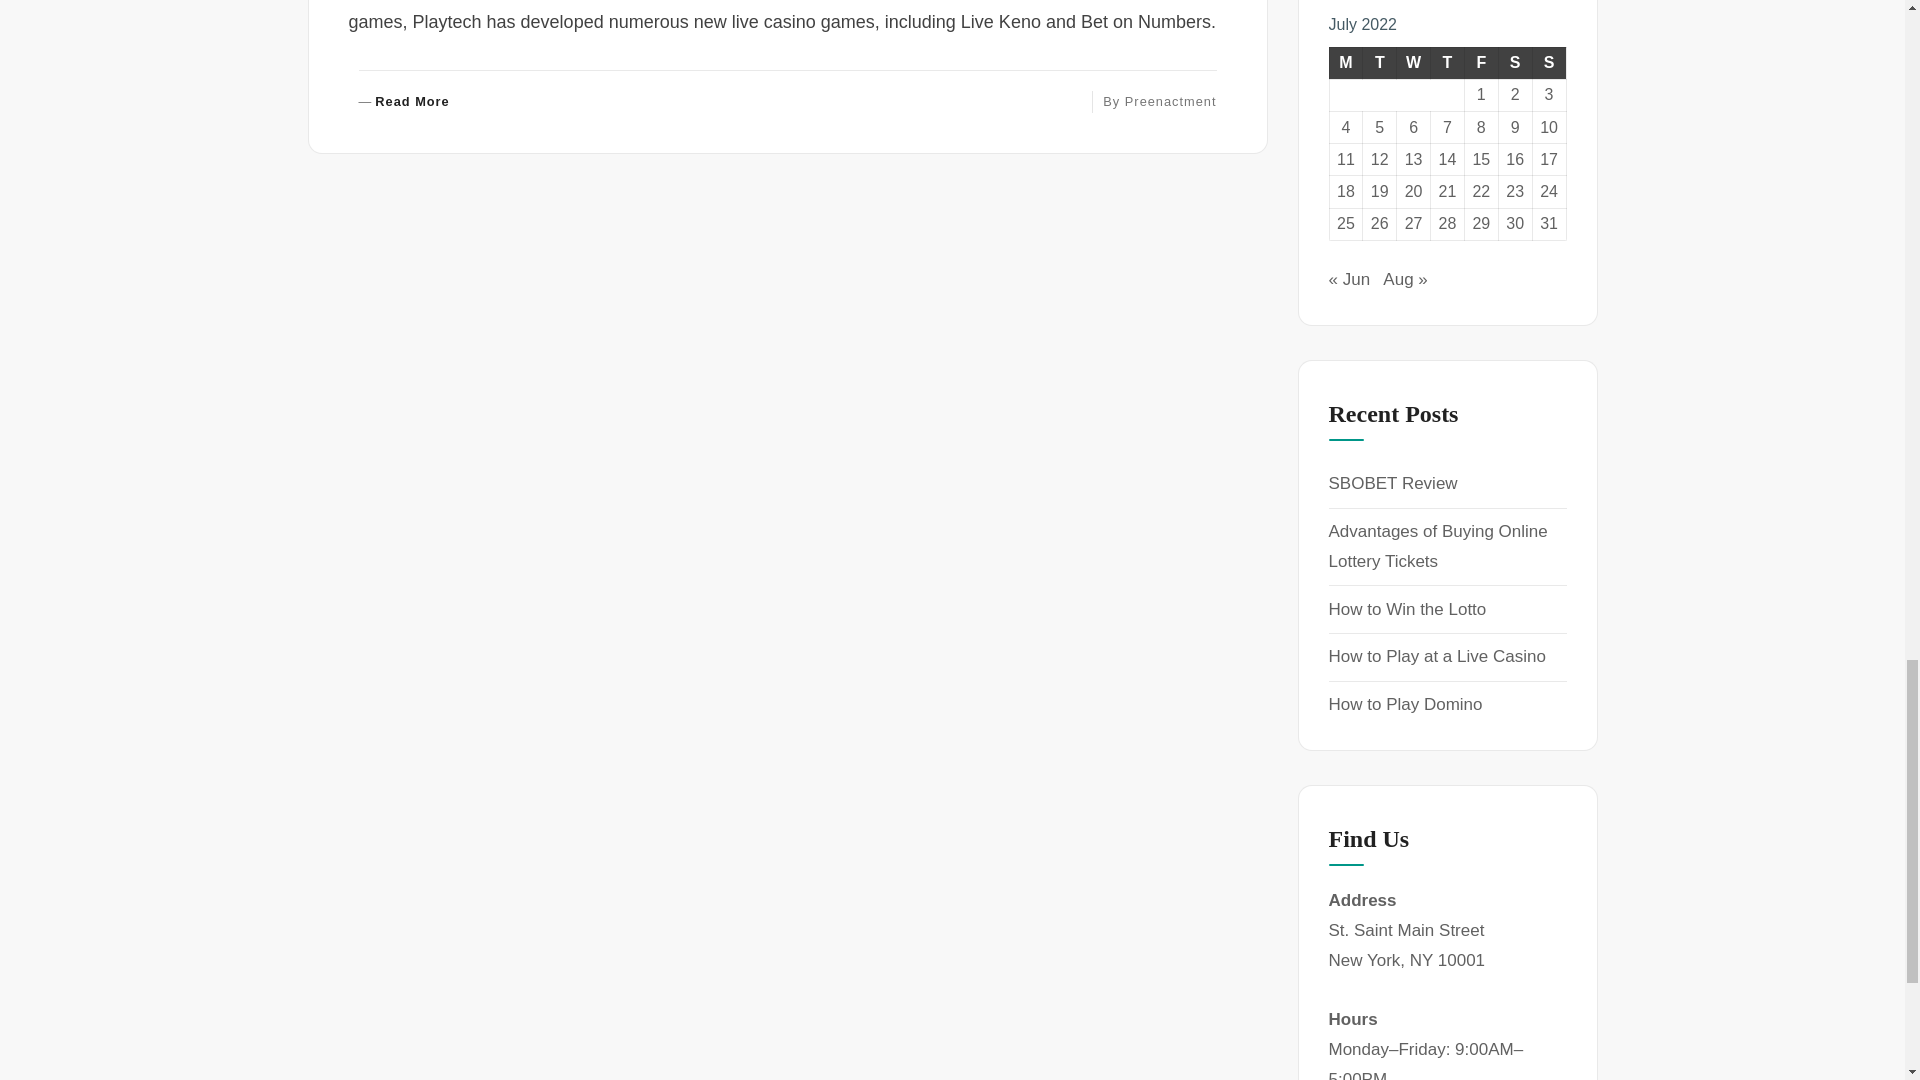 The image size is (1920, 1080). I want to click on Preenactment, so click(1171, 101).